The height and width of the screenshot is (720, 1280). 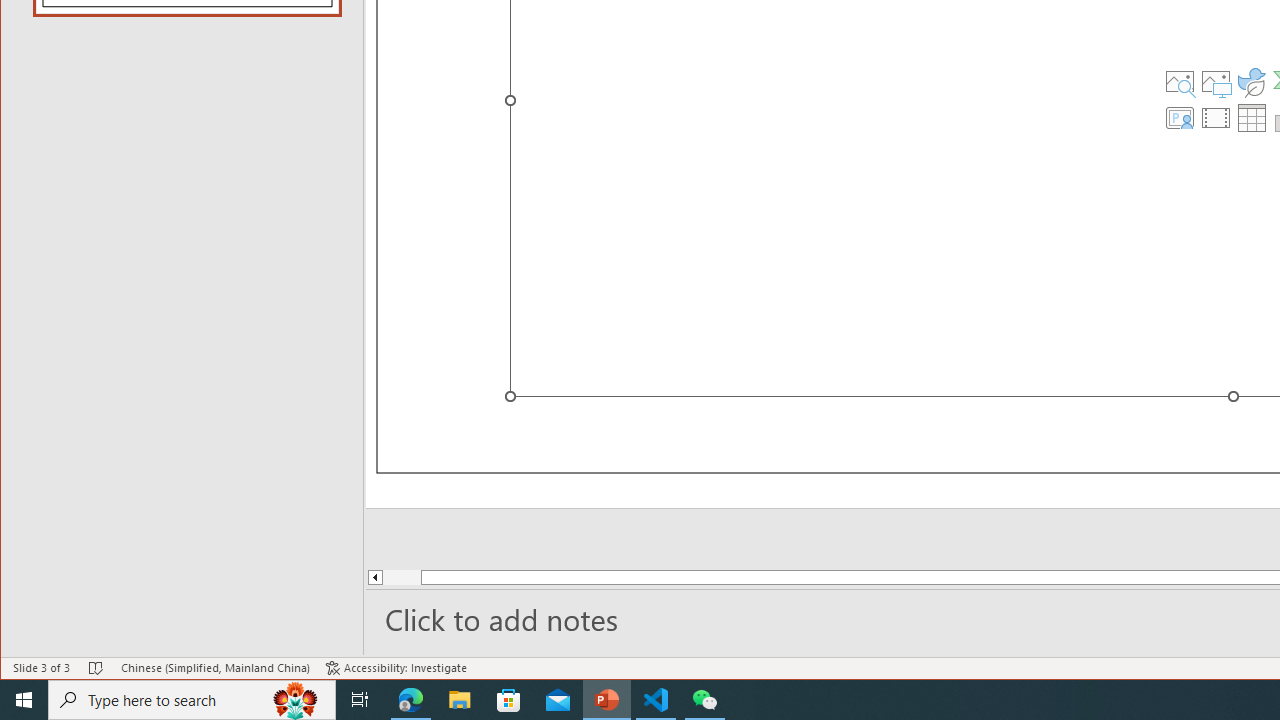 What do you see at coordinates (656, 700) in the screenshot?
I see `Visual Studio Code - 1 running window` at bounding box center [656, 700].